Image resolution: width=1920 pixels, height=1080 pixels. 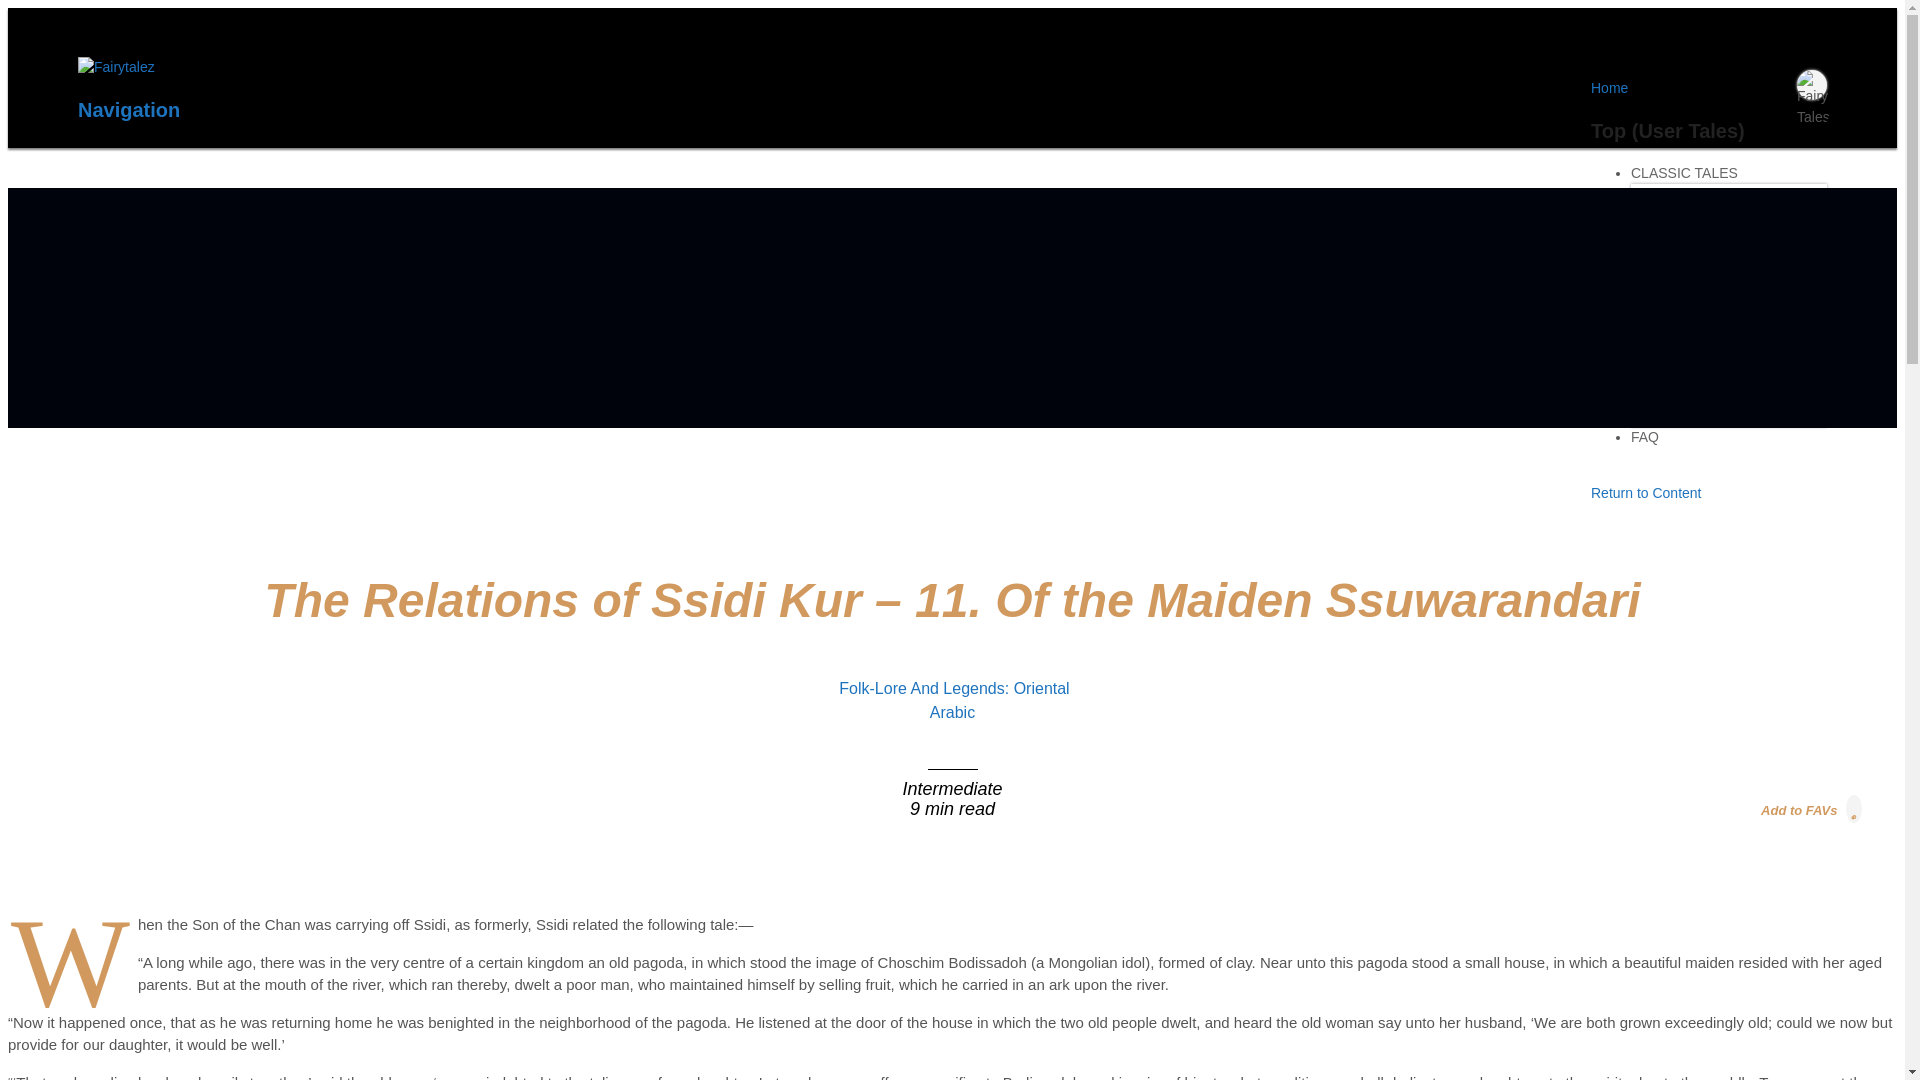 I want to click on USER TALES, so click(x=1673, y=312).